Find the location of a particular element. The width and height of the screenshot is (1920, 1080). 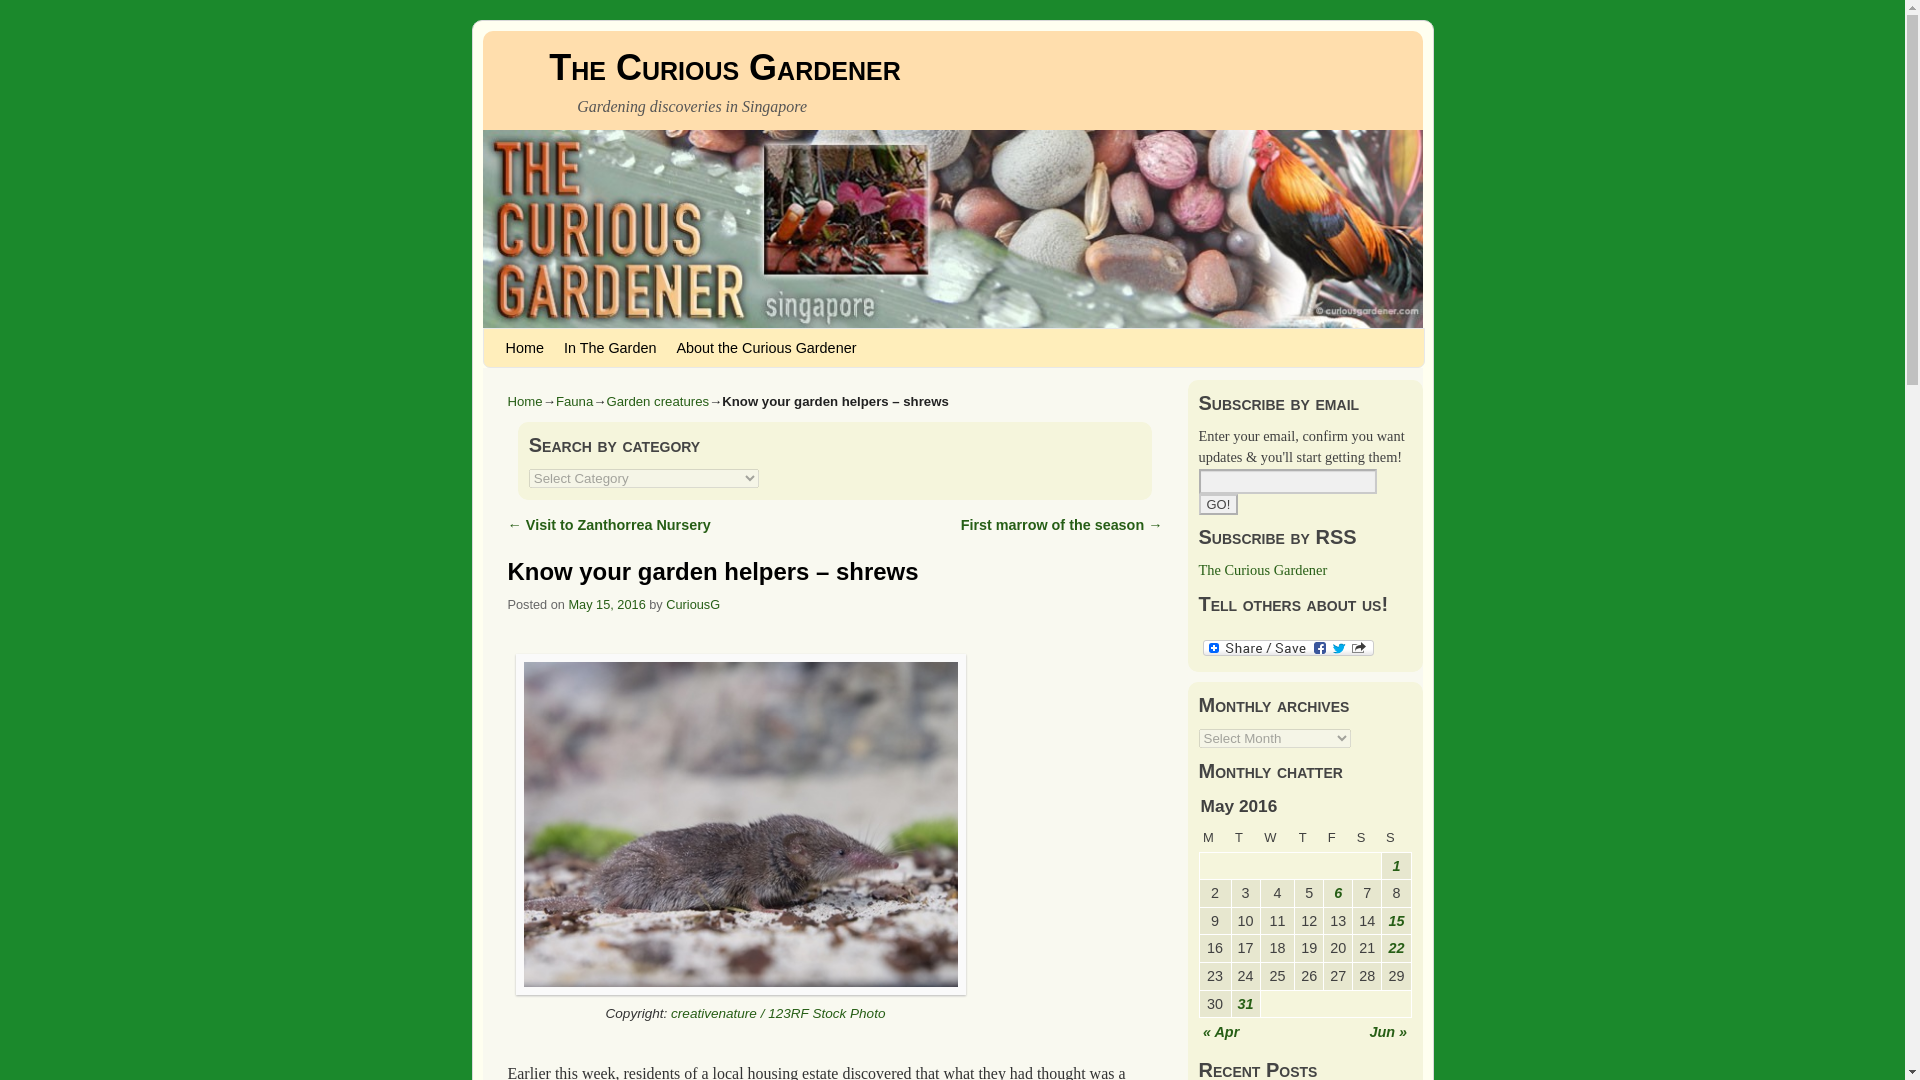

The Curious Gardener is located at coordinates (1262, 569).